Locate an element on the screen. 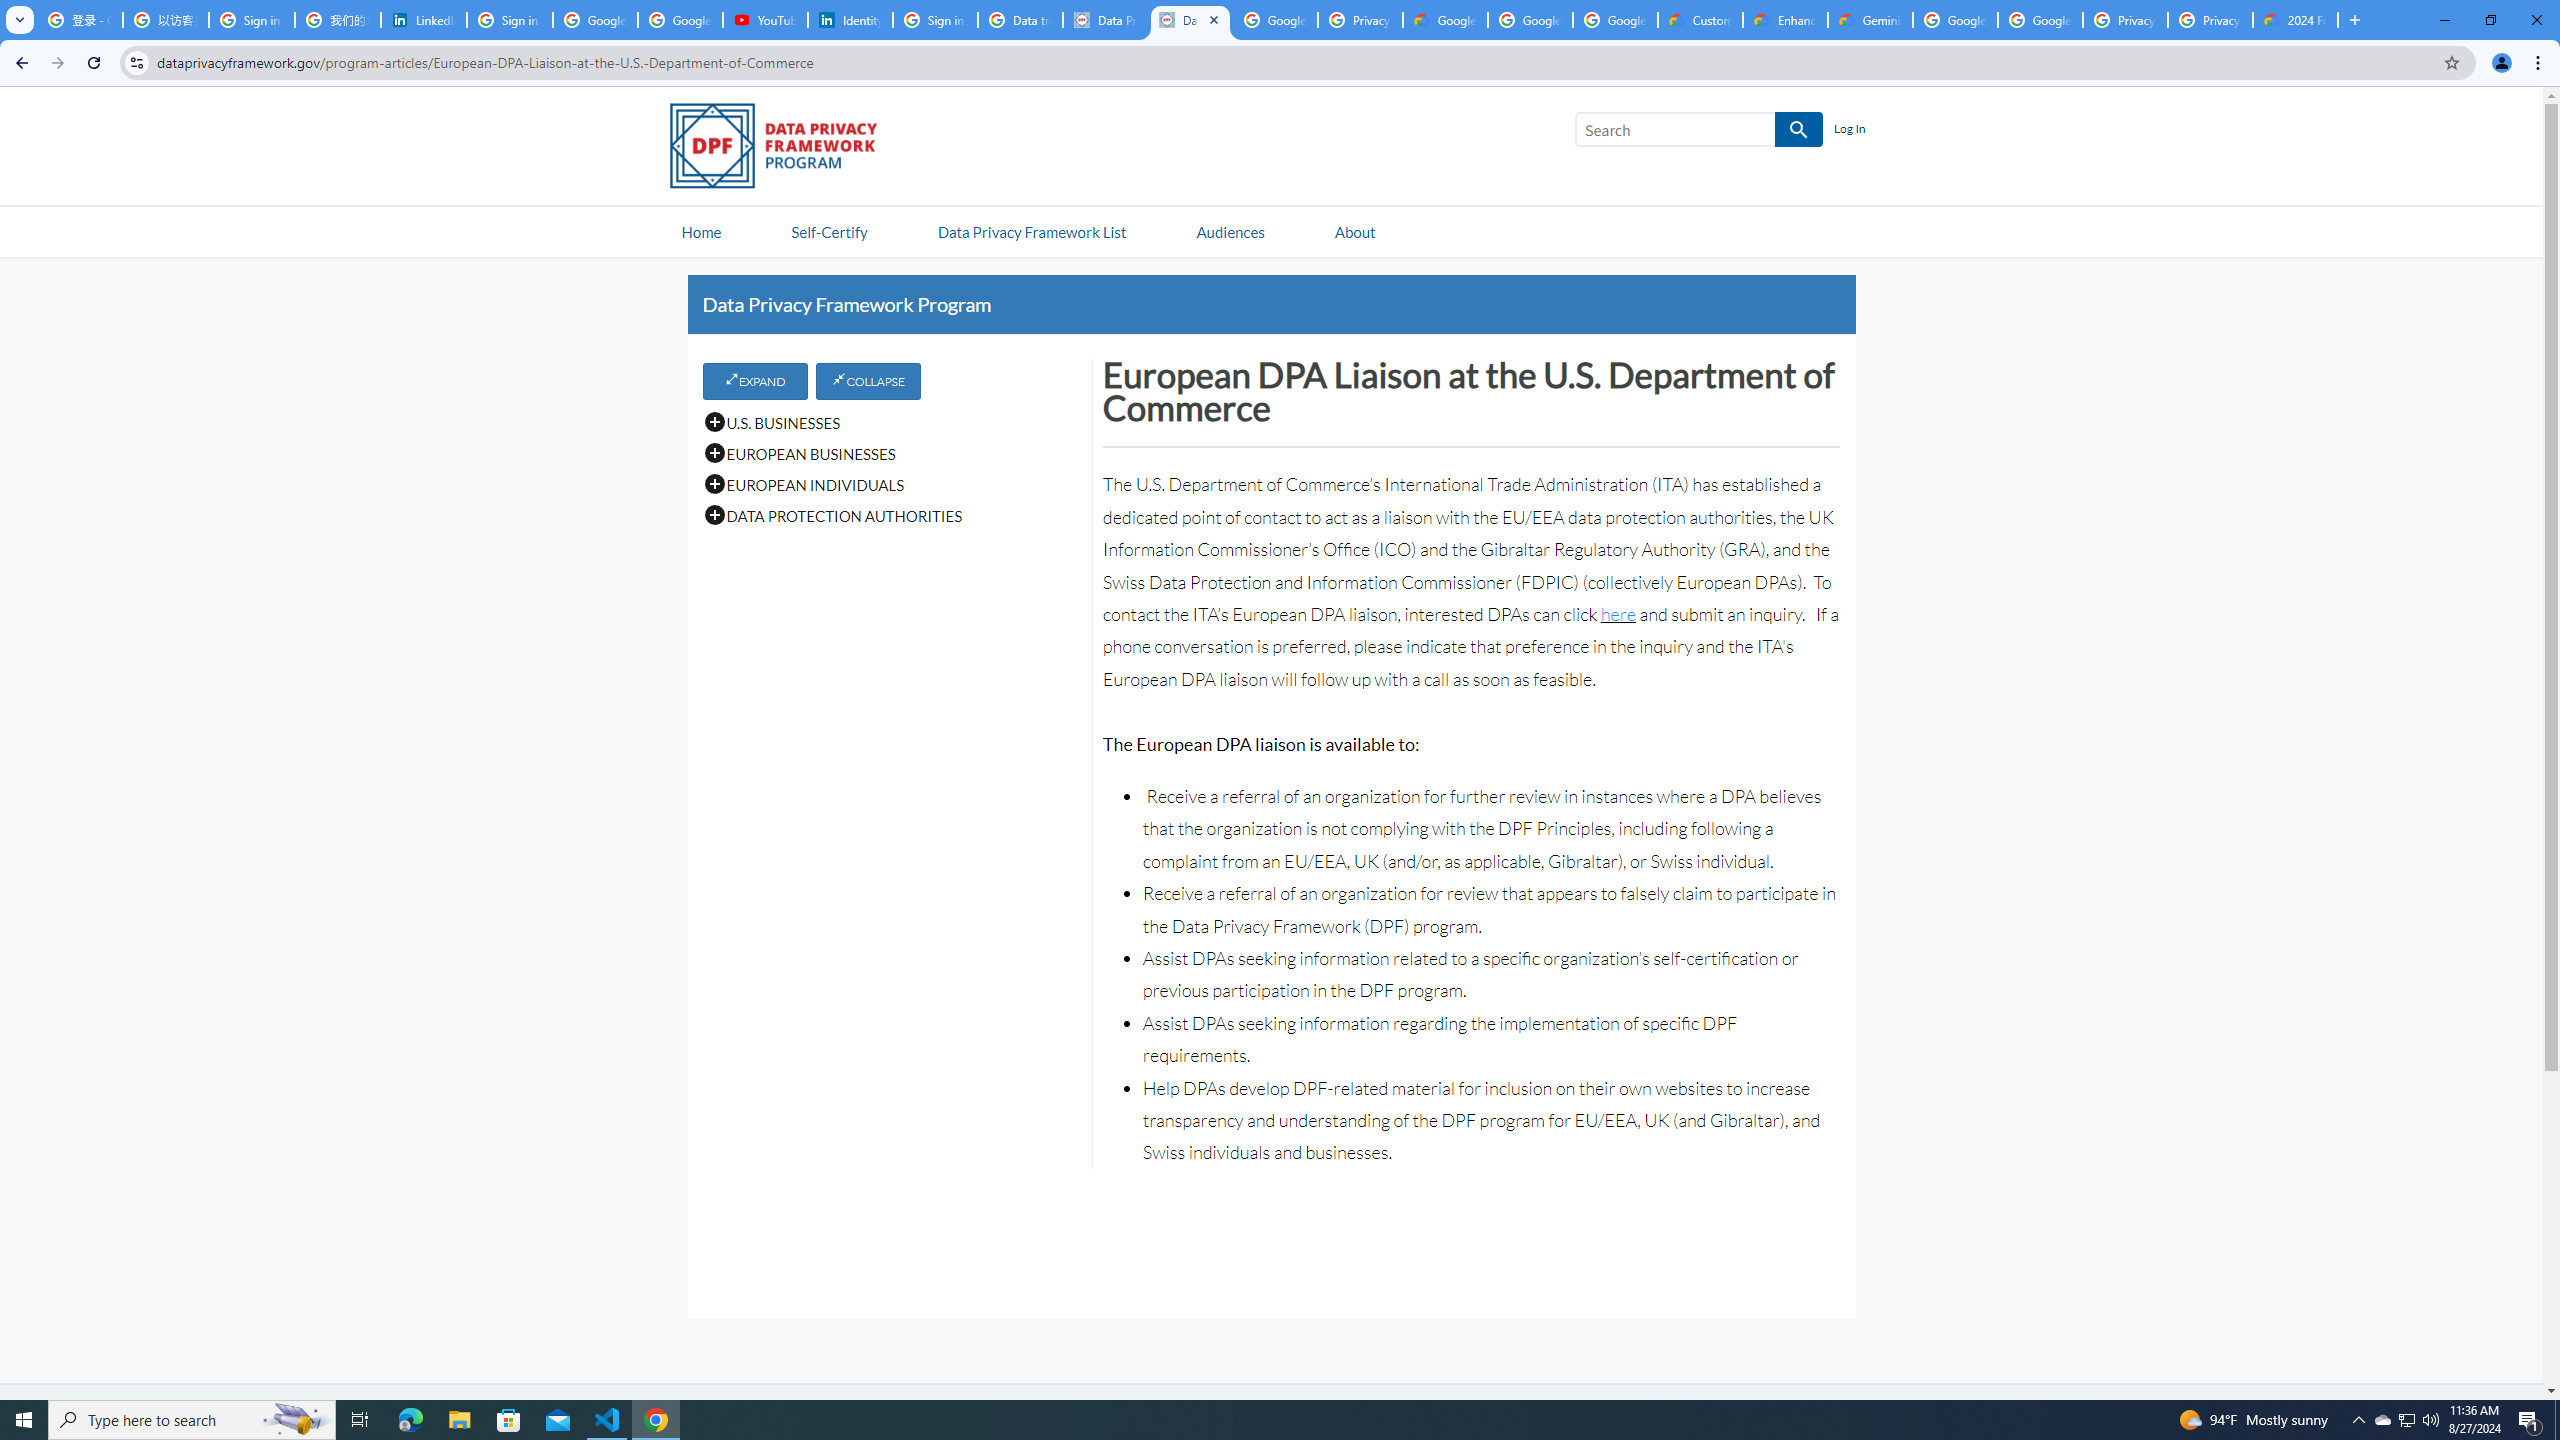 Image resolution: width=2560 pixels, height=1440 pixels. Google Cloud Terms Directory | Google Cloud is located at coordinates (1446, 20).